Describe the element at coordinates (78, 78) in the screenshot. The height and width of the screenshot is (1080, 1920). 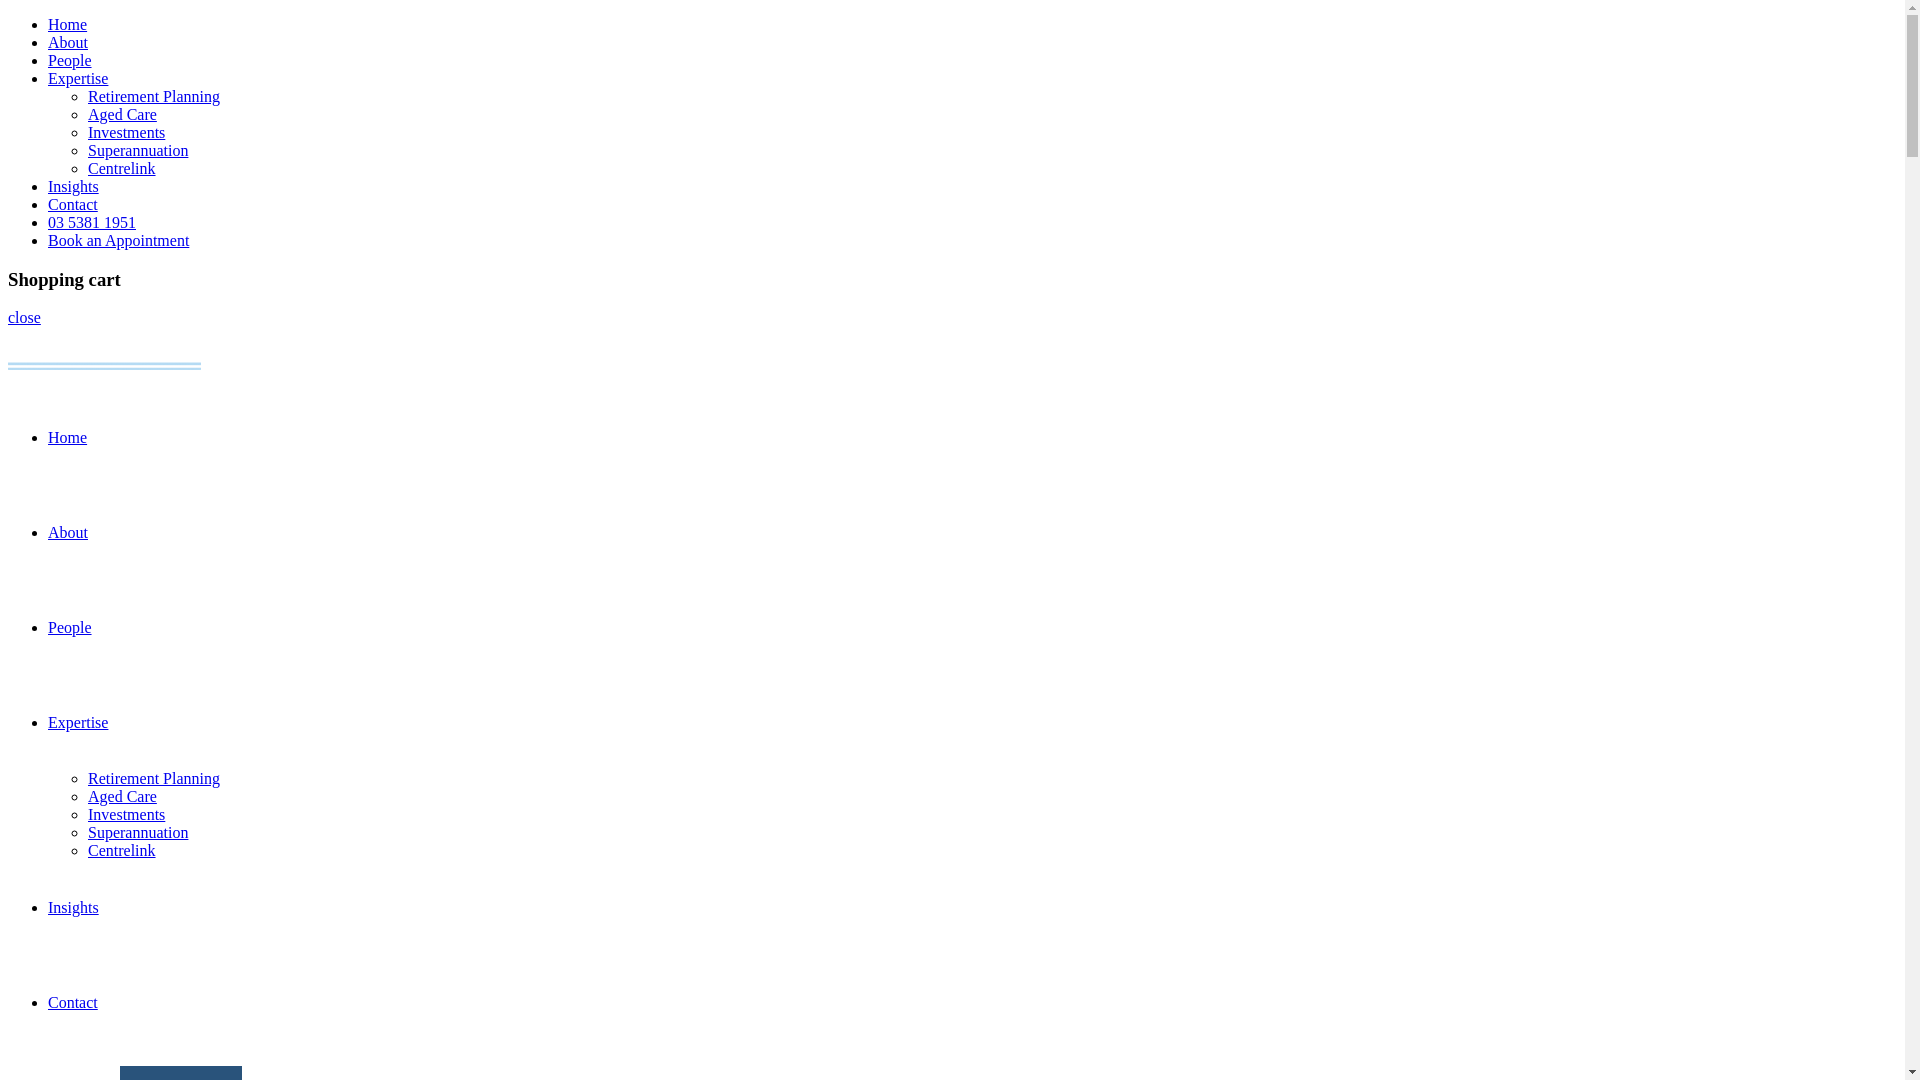
I see `Expertise` at that location.